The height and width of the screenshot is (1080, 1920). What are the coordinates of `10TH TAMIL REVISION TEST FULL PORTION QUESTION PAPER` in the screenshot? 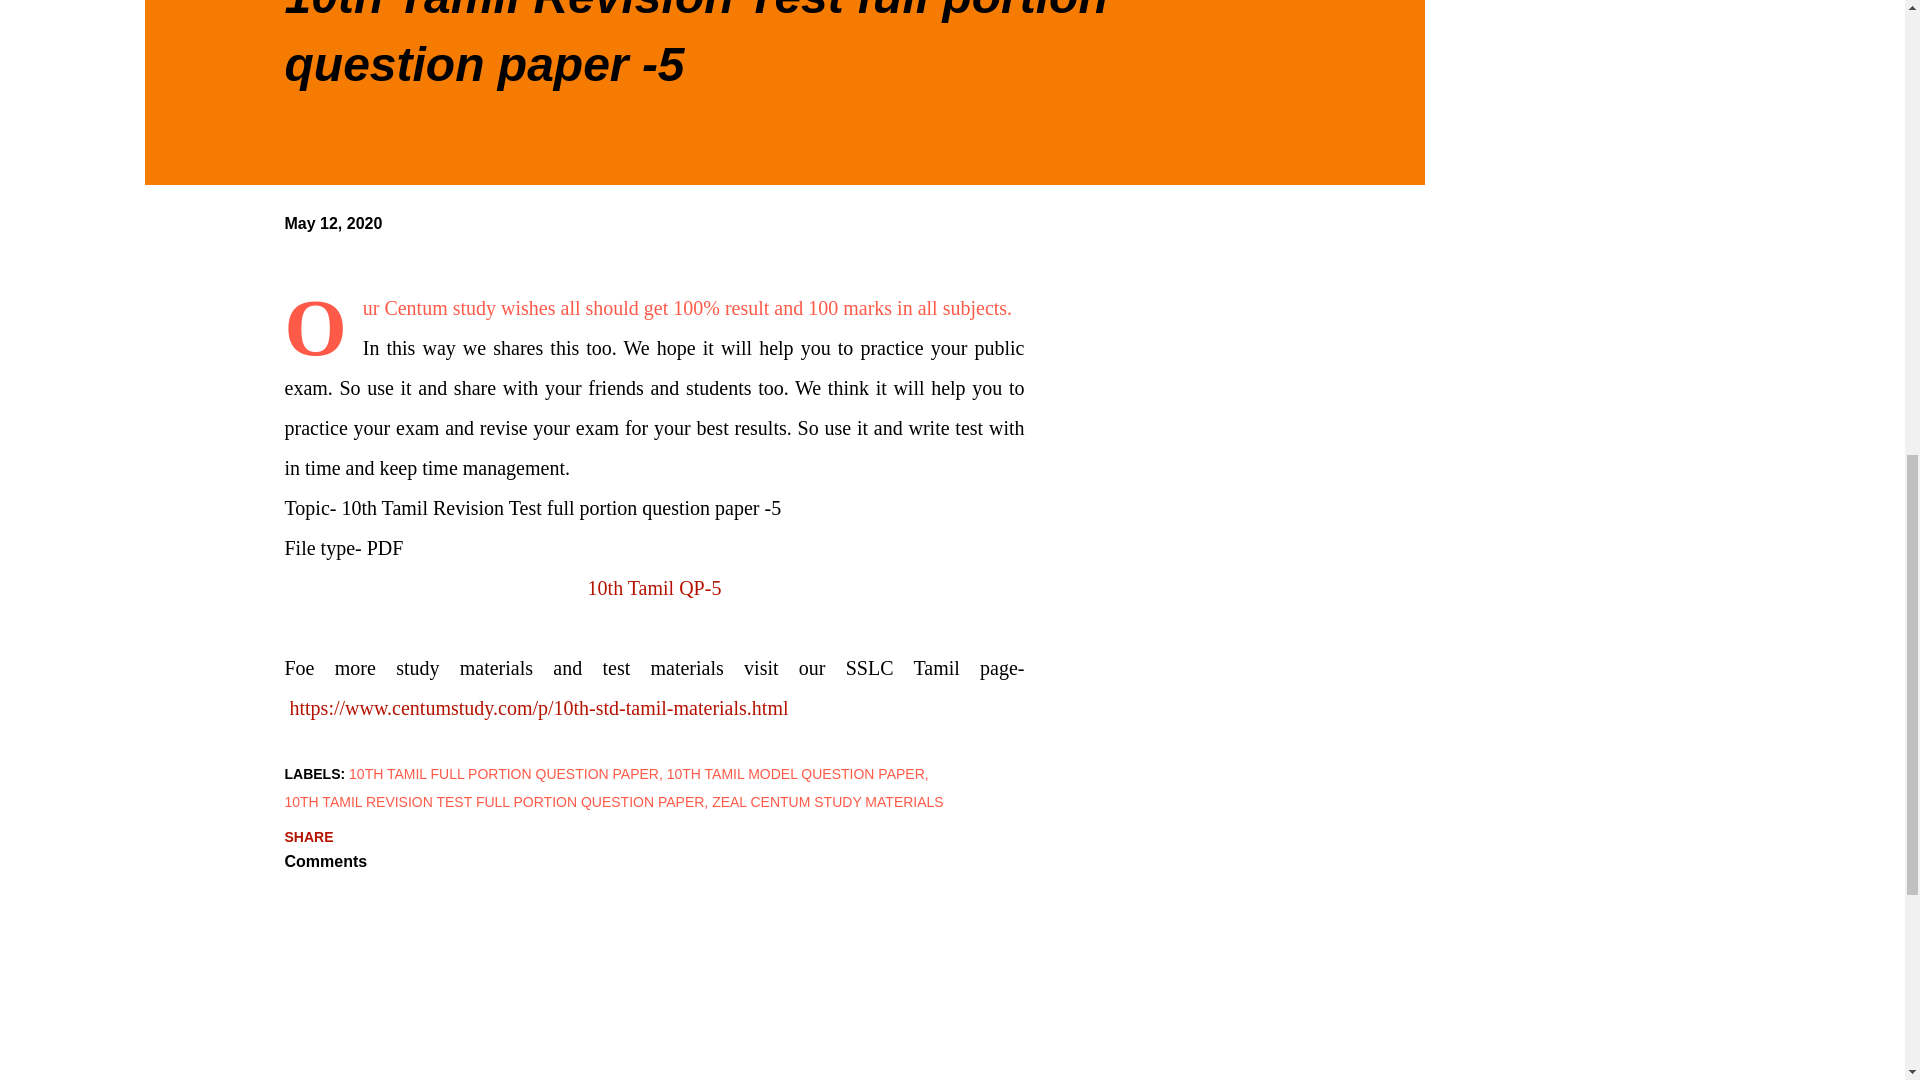 It's located at (496, 802).